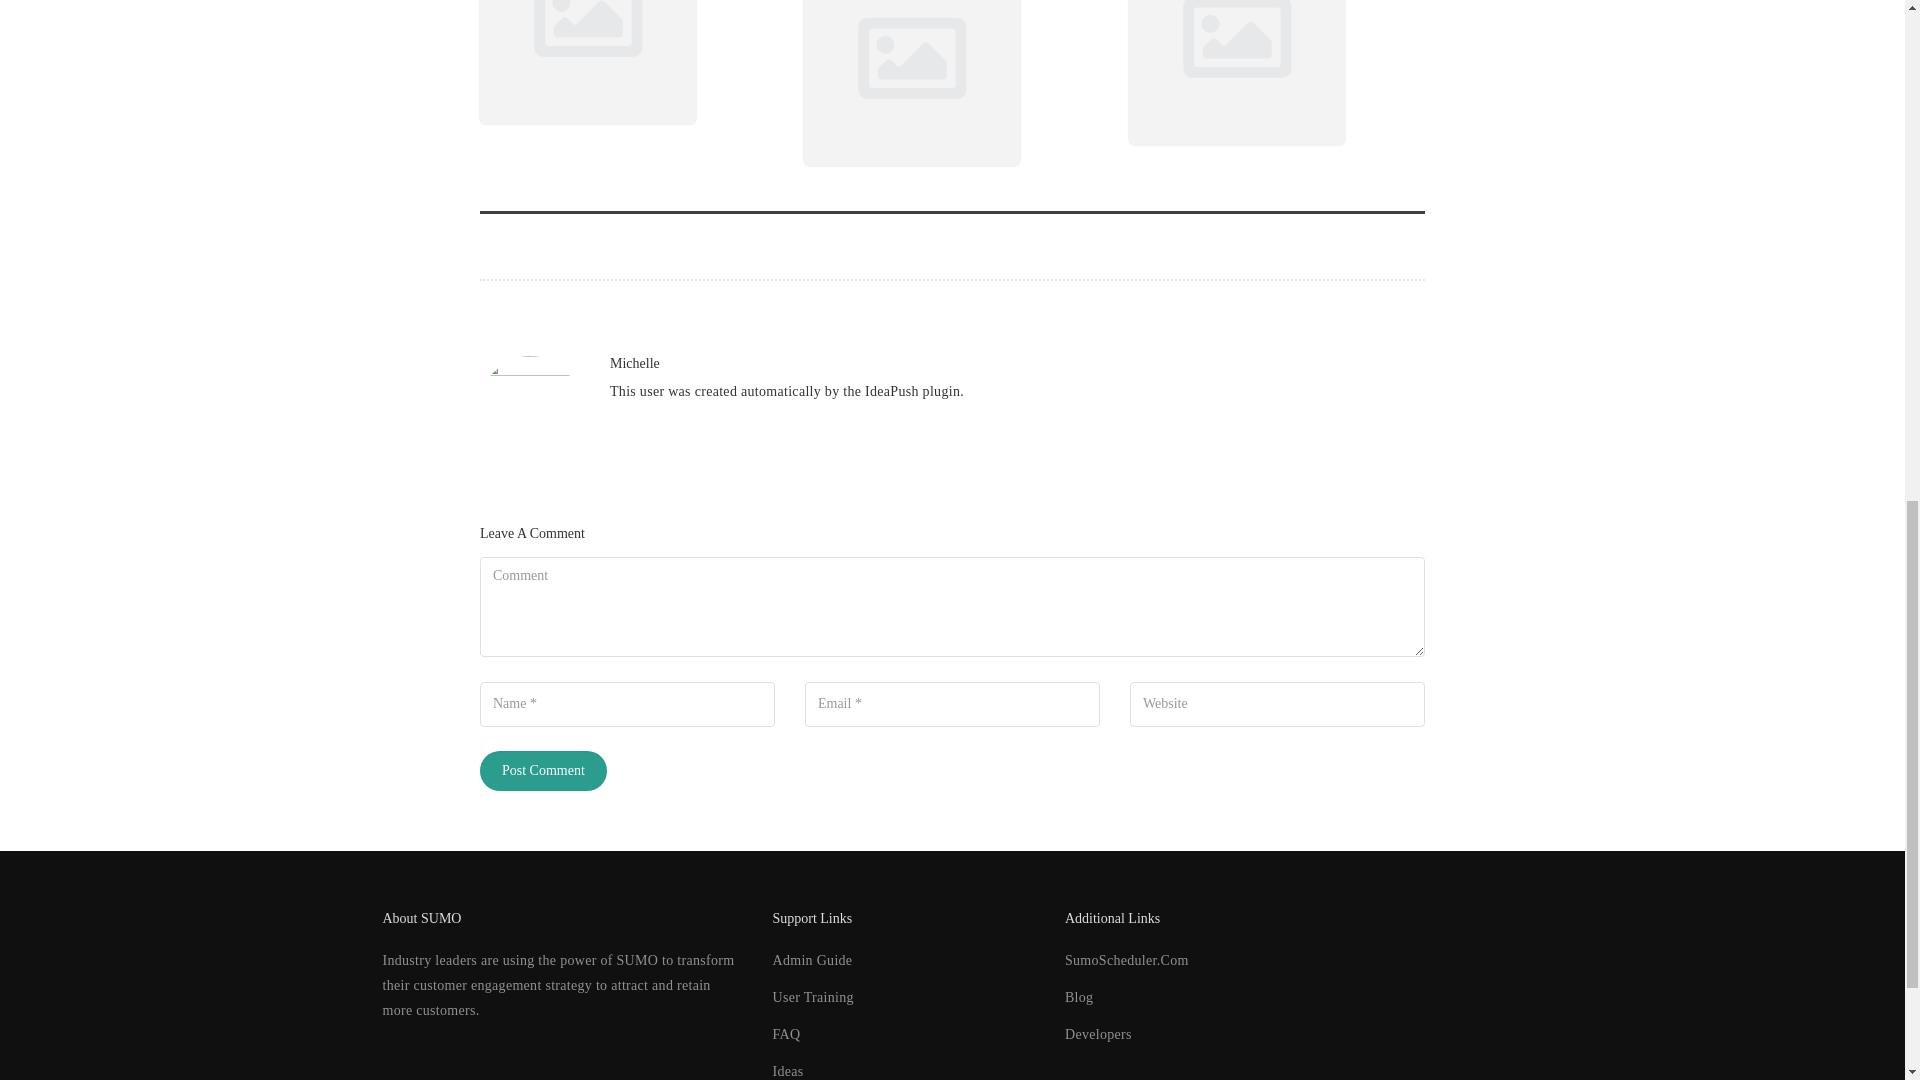 The width and height of the screenshot is (1920, 1080). I want to click on Post Comment, so click(543, 770).